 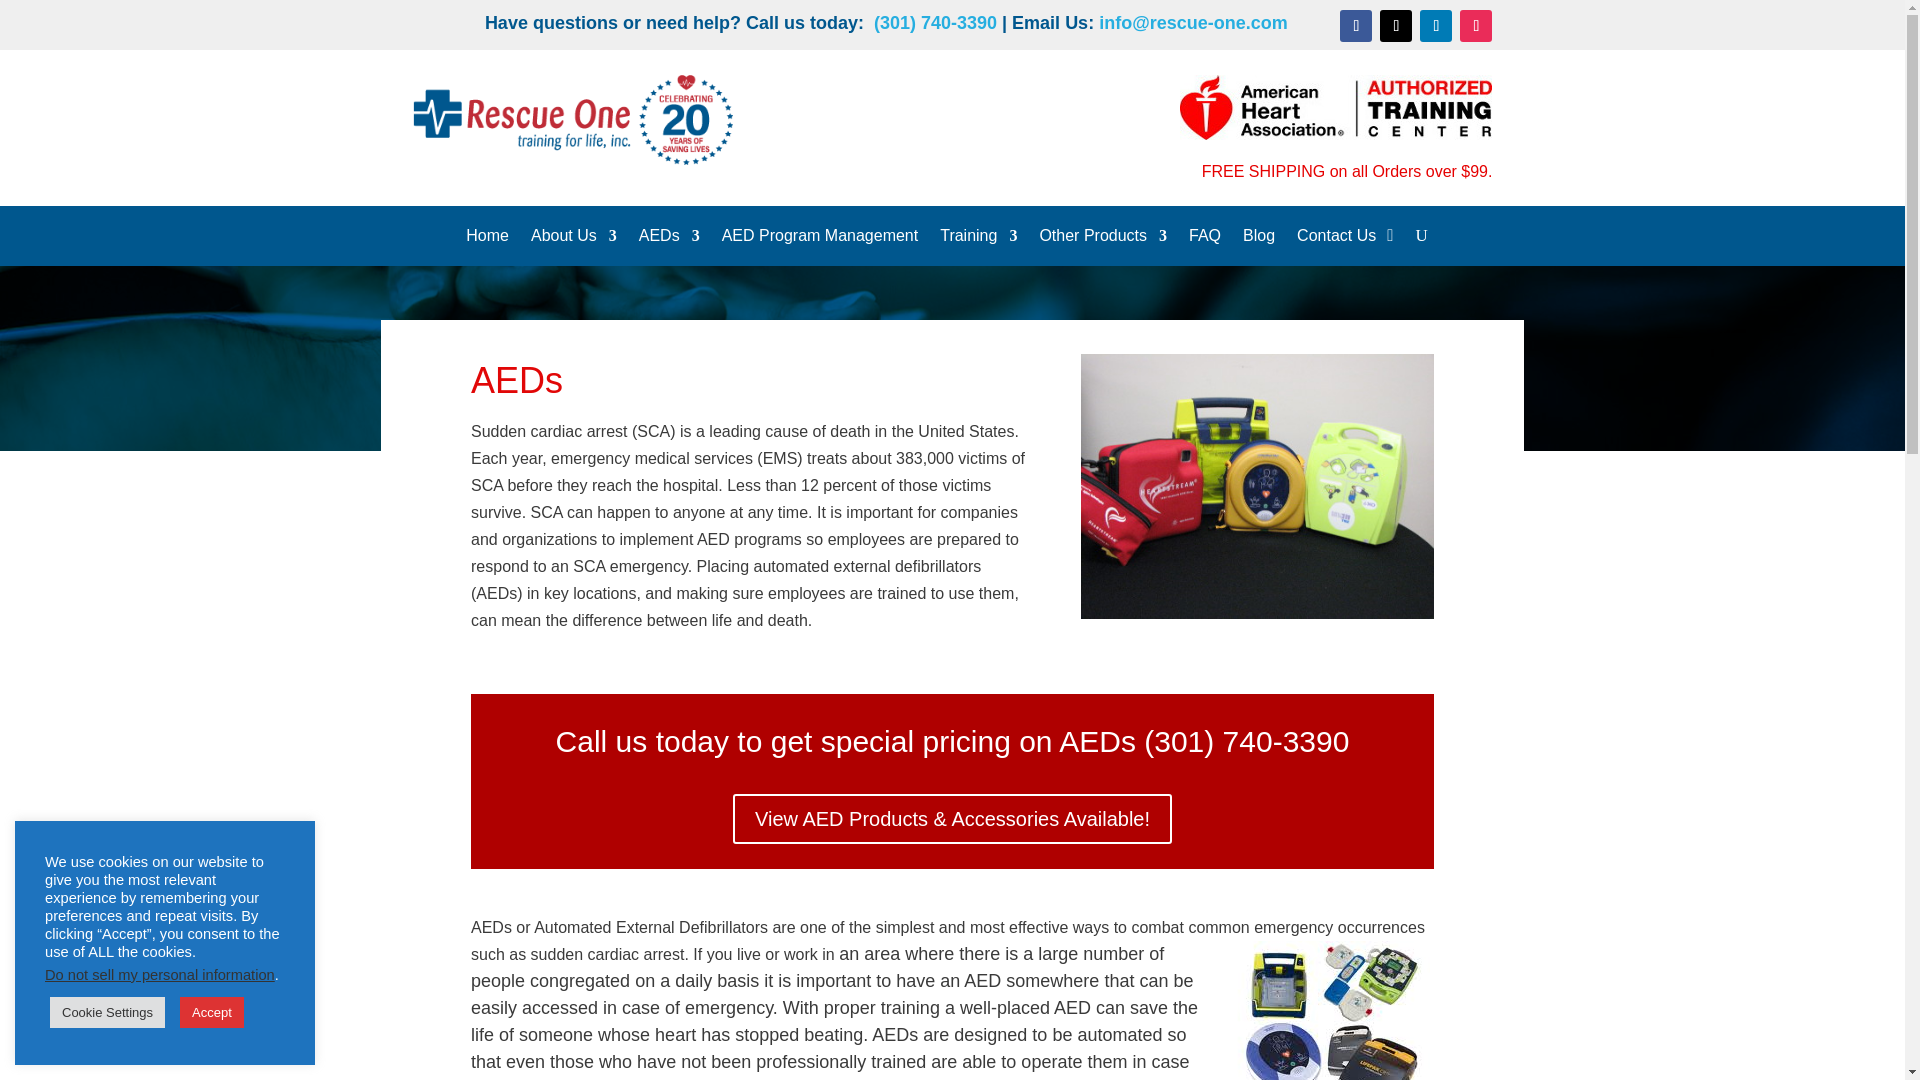 I want to click on Home, so click(x=487, y=239).